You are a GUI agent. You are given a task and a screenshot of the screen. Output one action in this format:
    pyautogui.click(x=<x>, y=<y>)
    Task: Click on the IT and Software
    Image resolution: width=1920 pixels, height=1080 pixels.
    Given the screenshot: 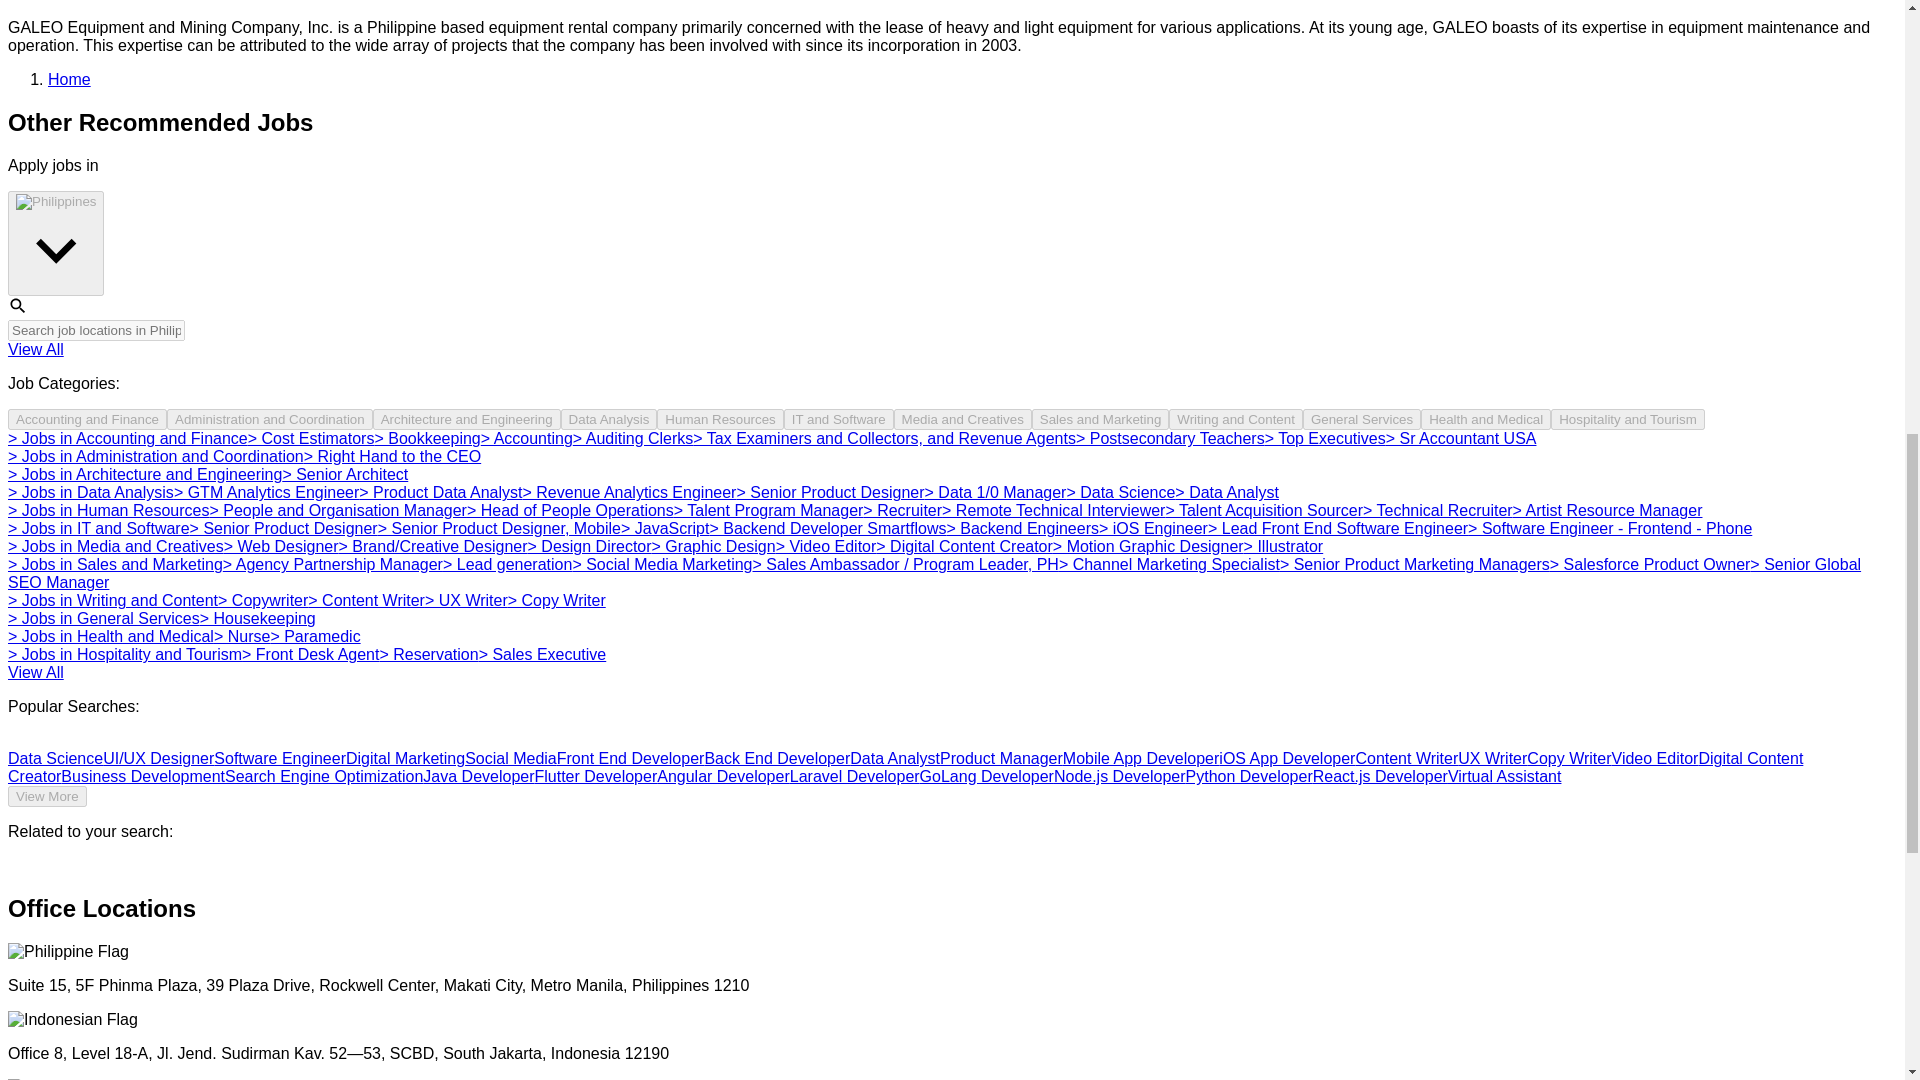 What is the action you would take?
    pyautogui.click(x=838, y=419)
    